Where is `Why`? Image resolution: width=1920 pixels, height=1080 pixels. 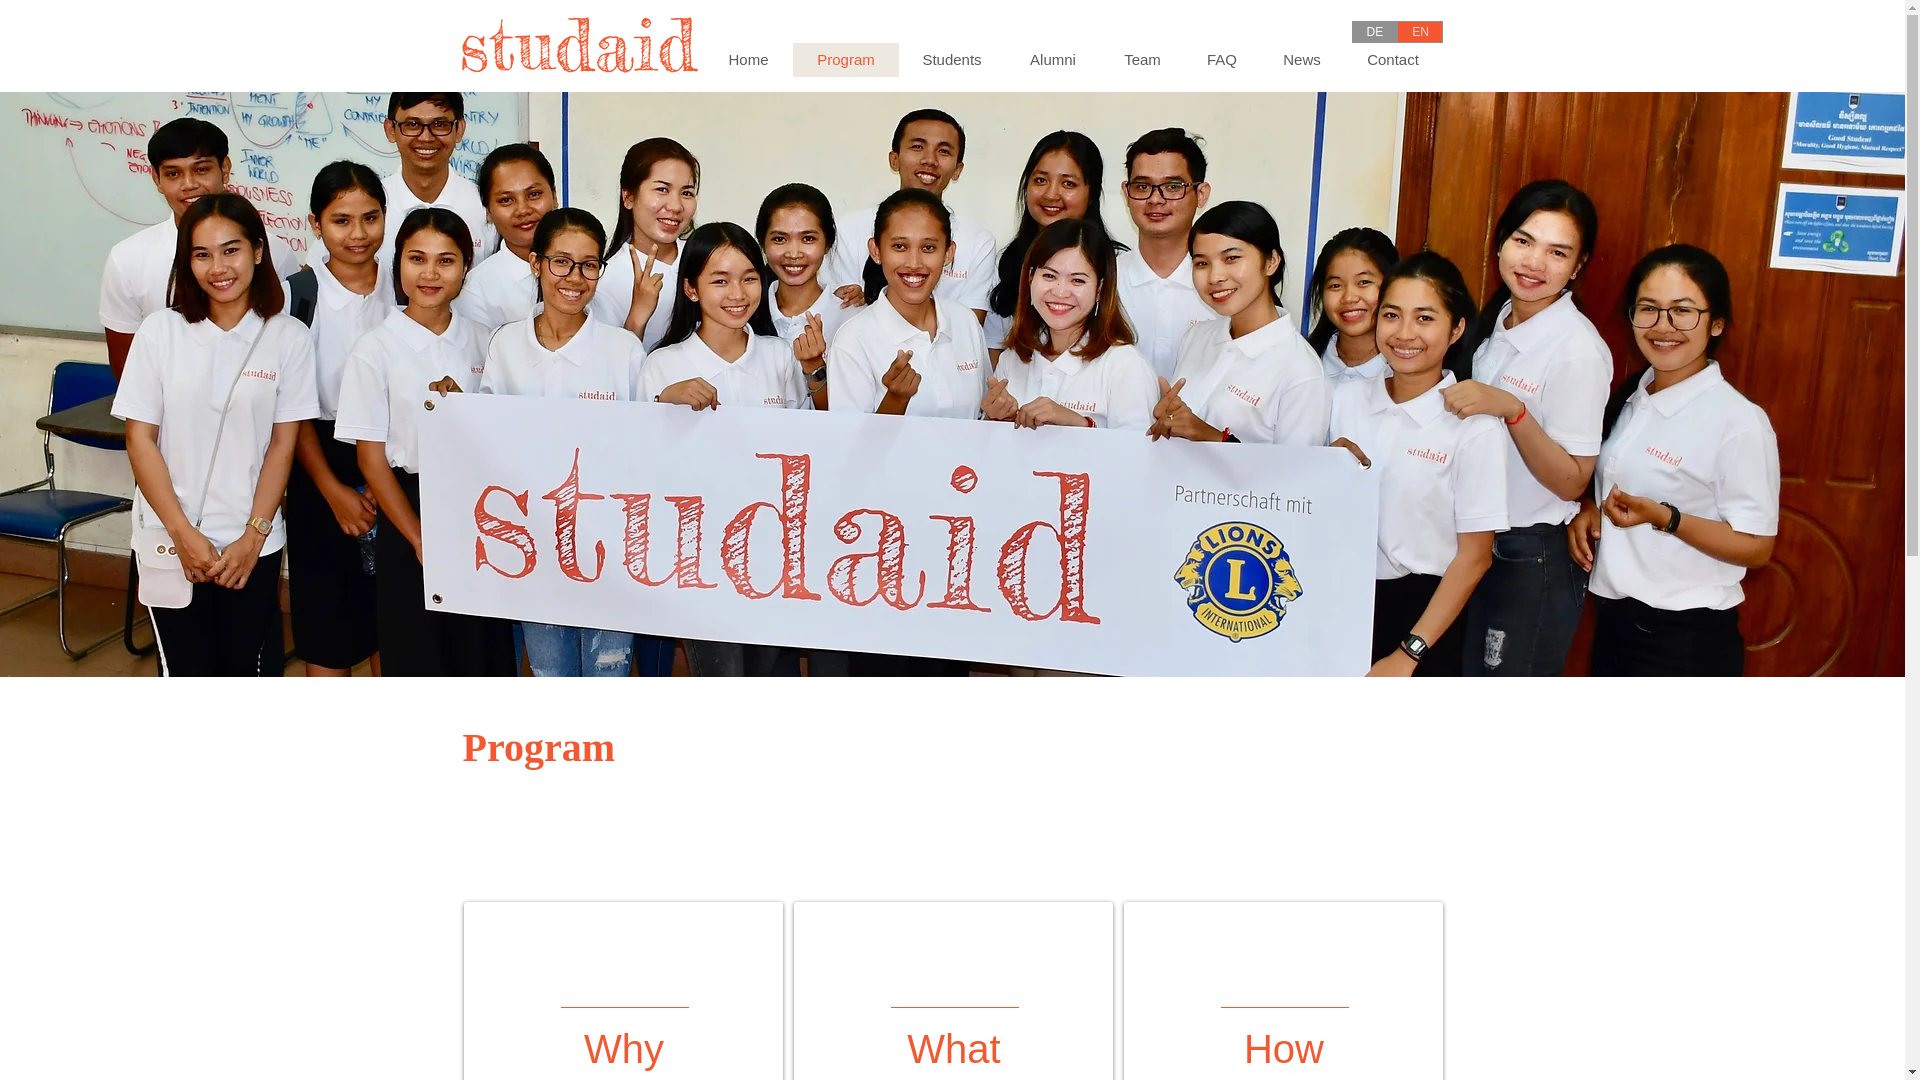
Why is located at coordinates (624, 1049).